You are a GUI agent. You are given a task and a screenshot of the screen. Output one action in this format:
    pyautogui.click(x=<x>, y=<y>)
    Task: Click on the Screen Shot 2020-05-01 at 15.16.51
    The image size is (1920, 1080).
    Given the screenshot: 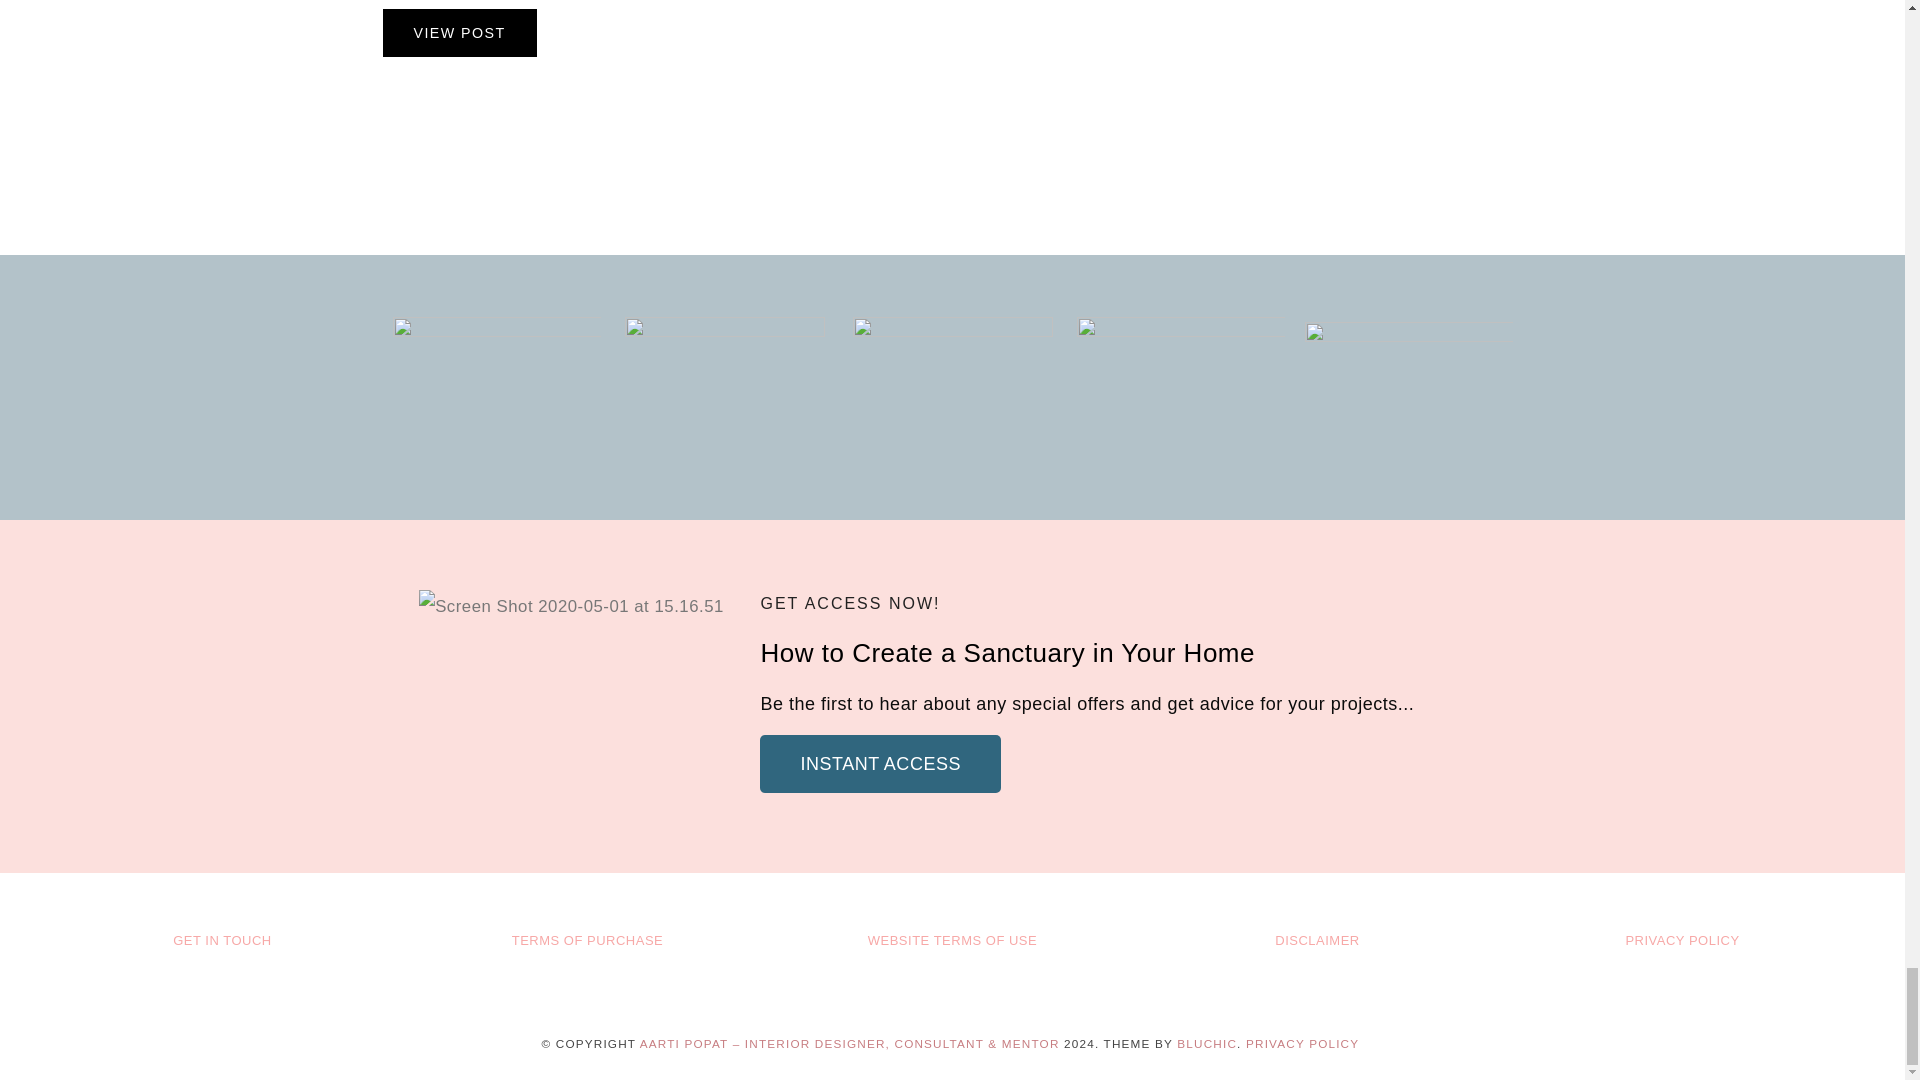 What is the action you would take?
    pyautogui.click(x=570, y=606)
    